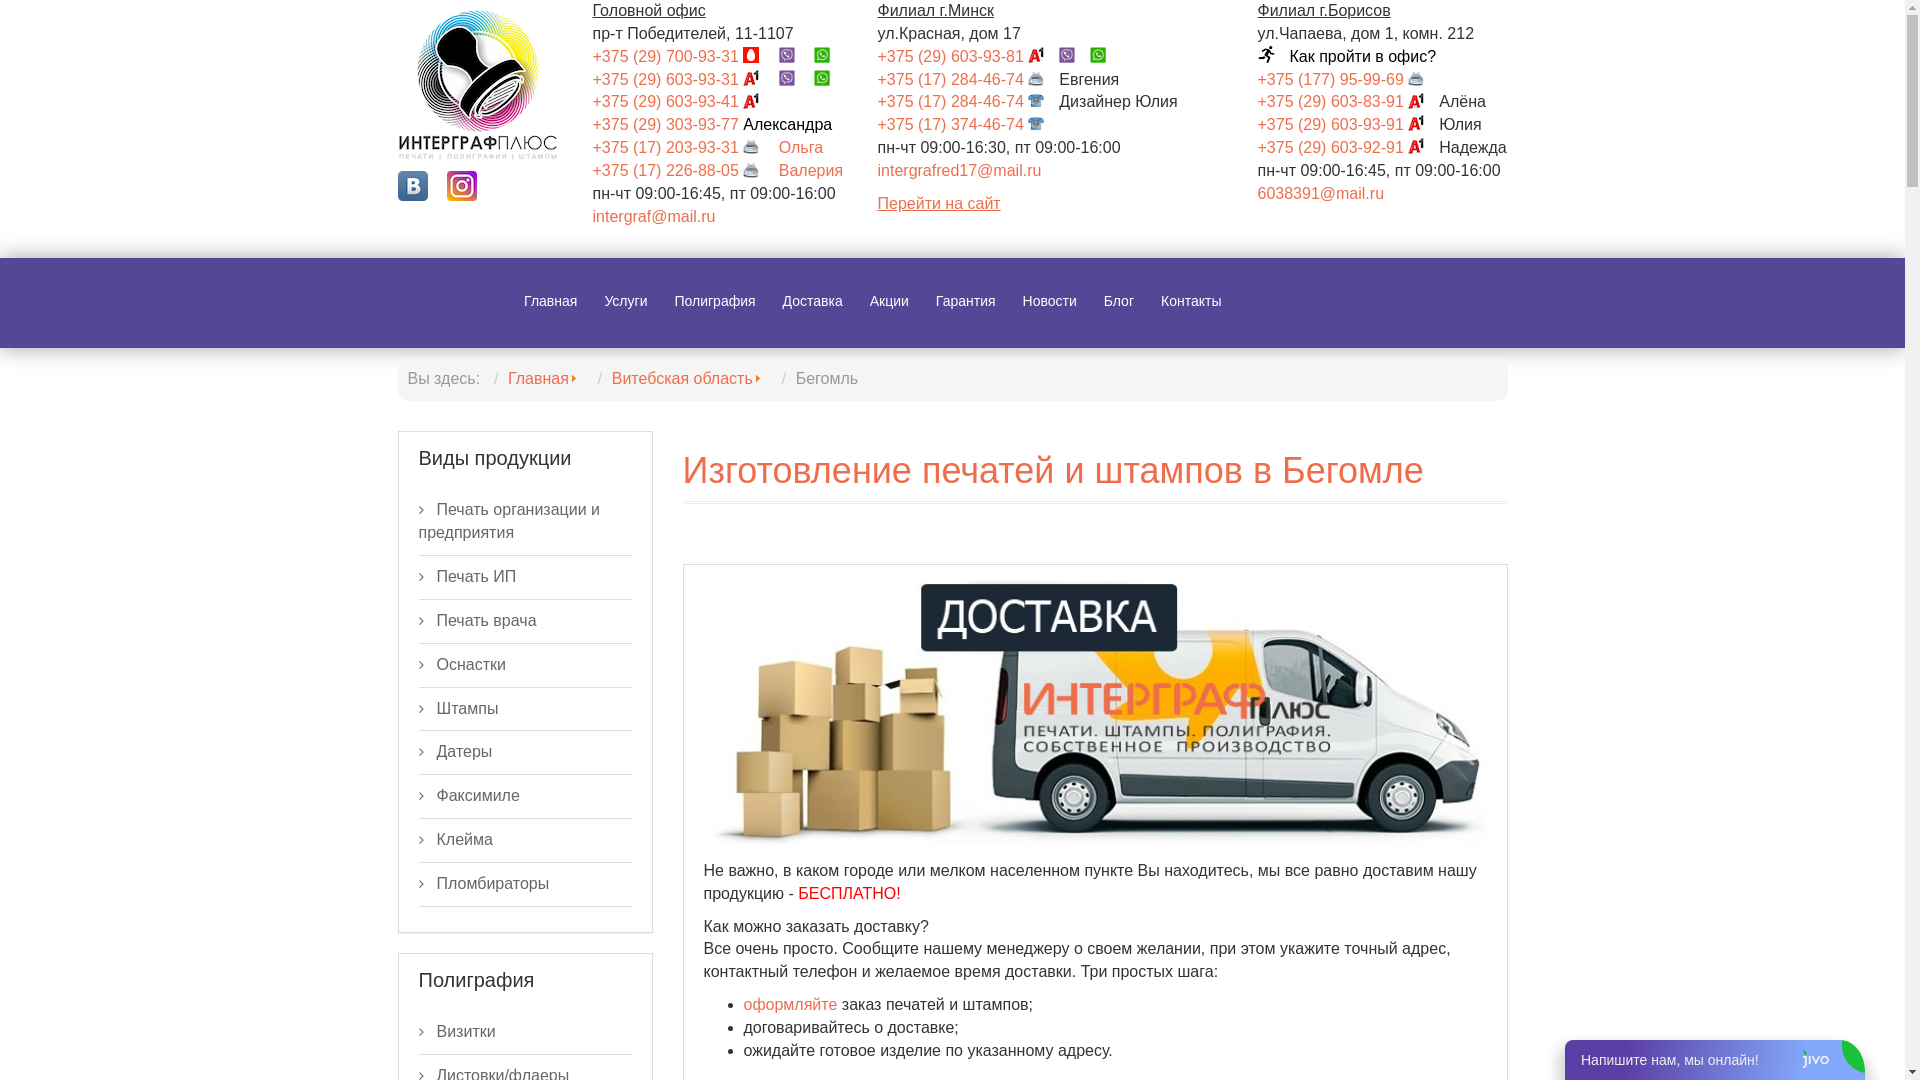 This screenshot has width=1920, height=1080. Describe the element at coordinates (1349, 124) in the screenshot. I see `+375 (29) 603-93-91 ` at that location.